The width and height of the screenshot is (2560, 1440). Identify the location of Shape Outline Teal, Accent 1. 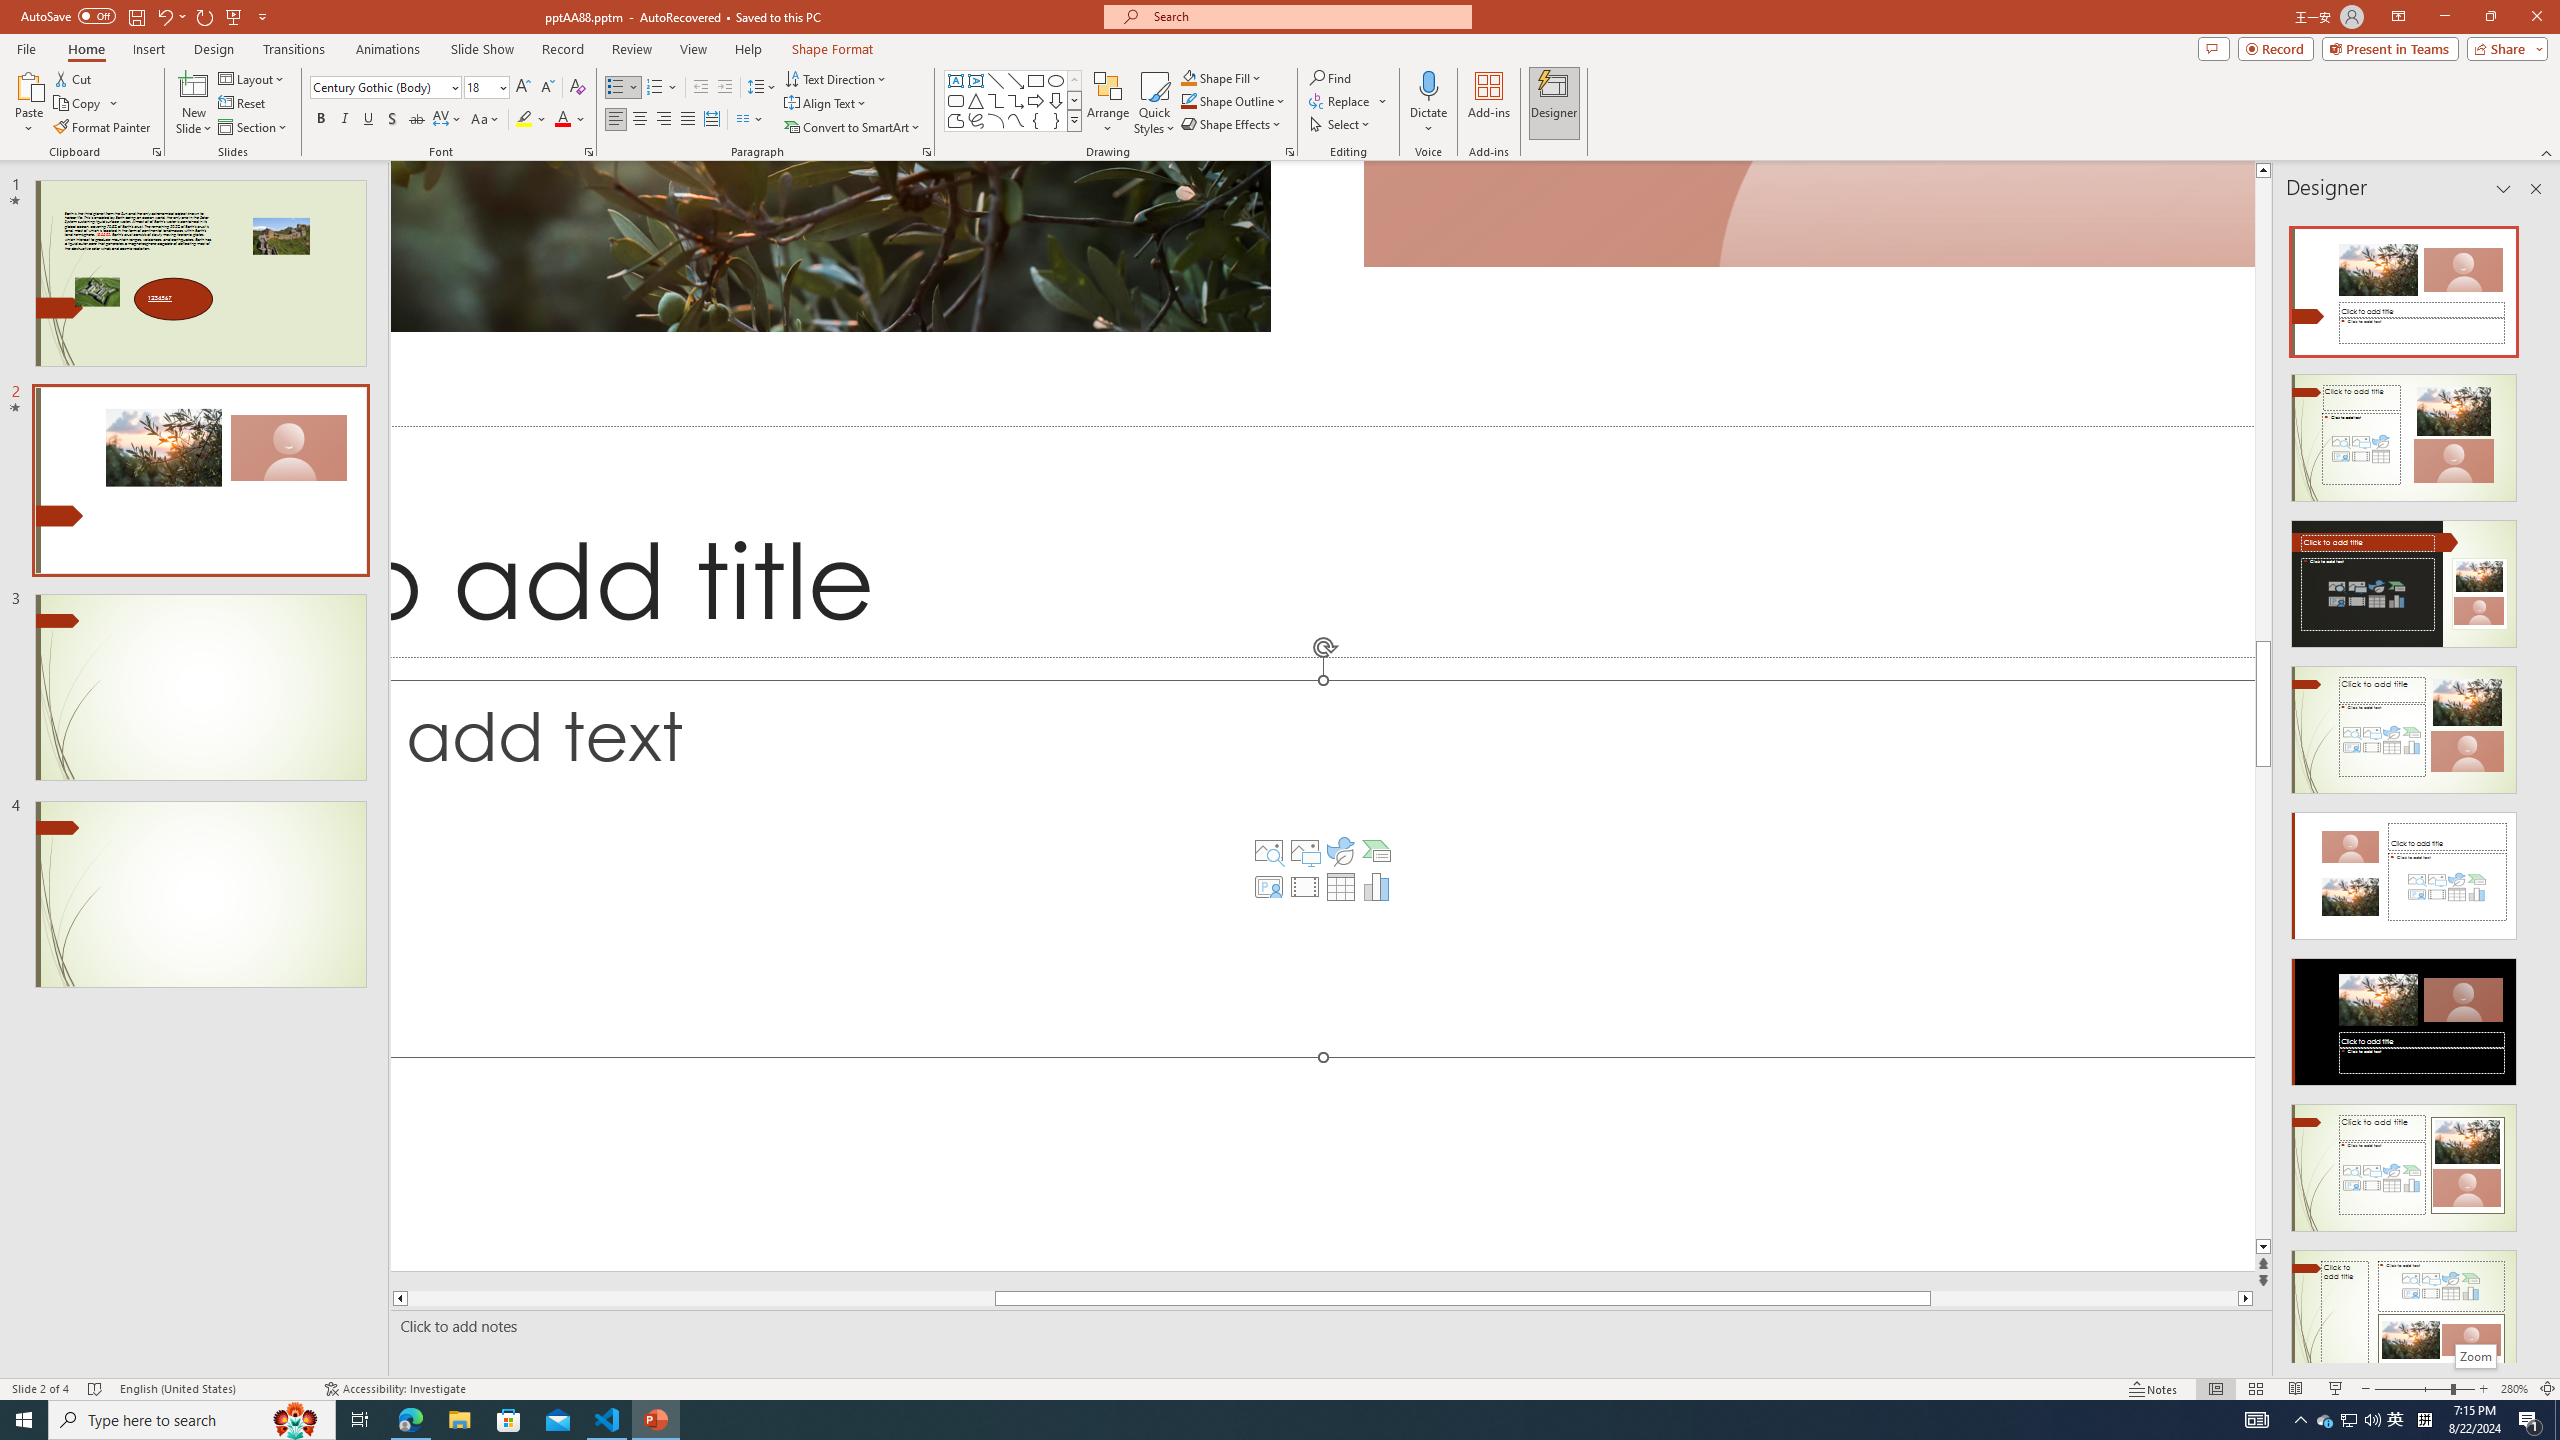
(1188, 100).